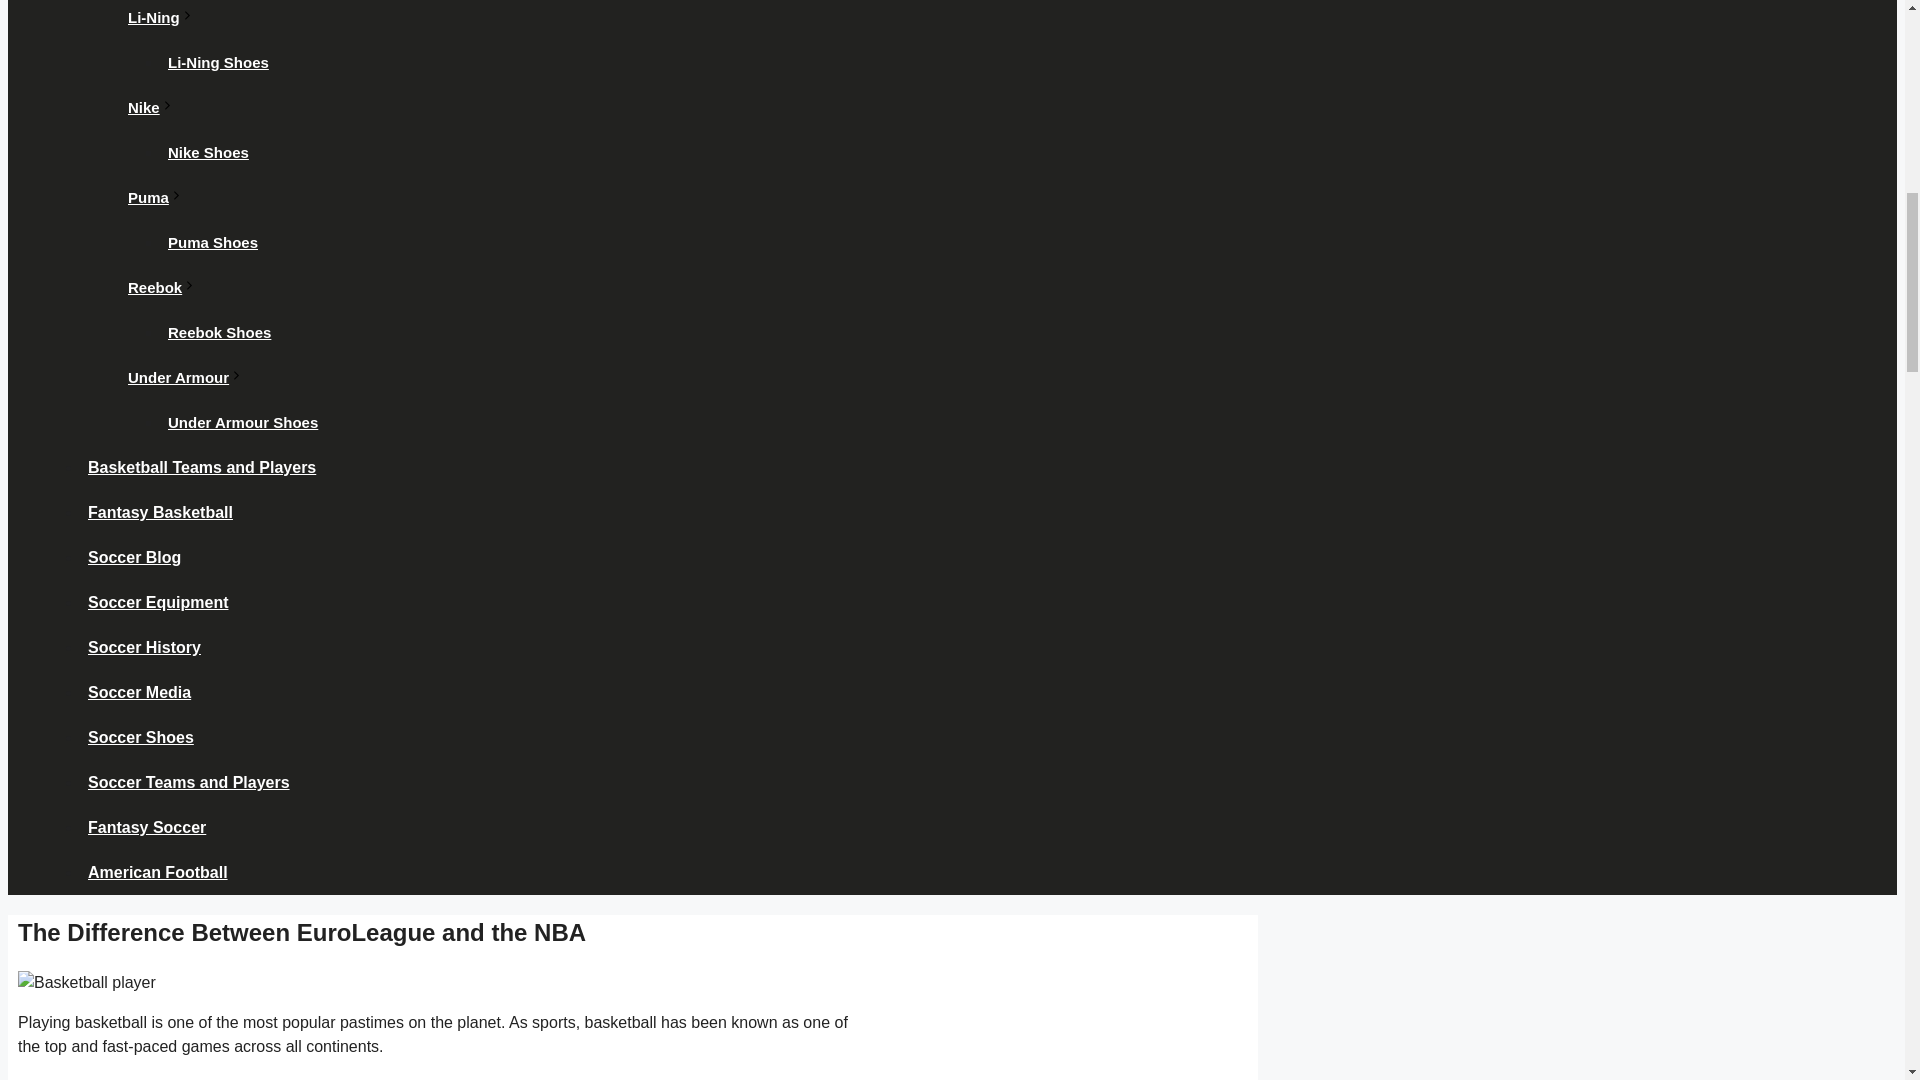 The width and height of the screenshot is (1920, 1080). I want to click on Puma Shoes, so click(212, 242).